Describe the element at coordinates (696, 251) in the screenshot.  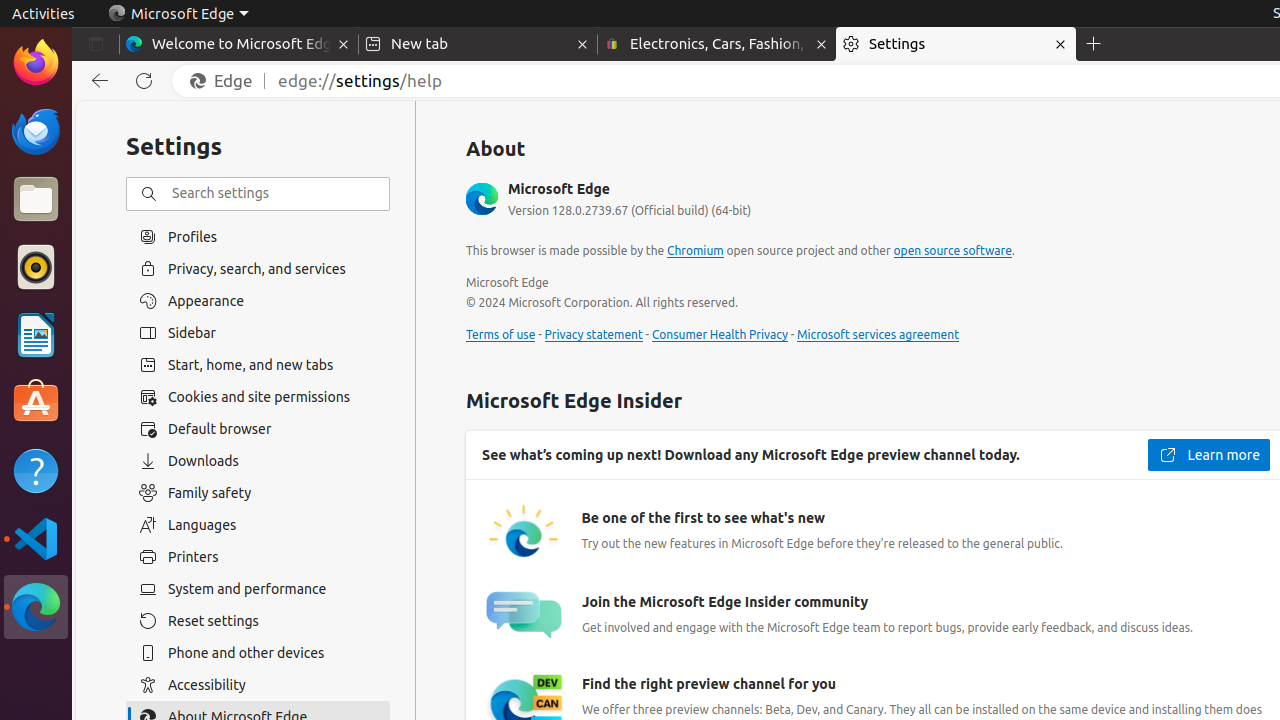
I see `Chromium` at that location.